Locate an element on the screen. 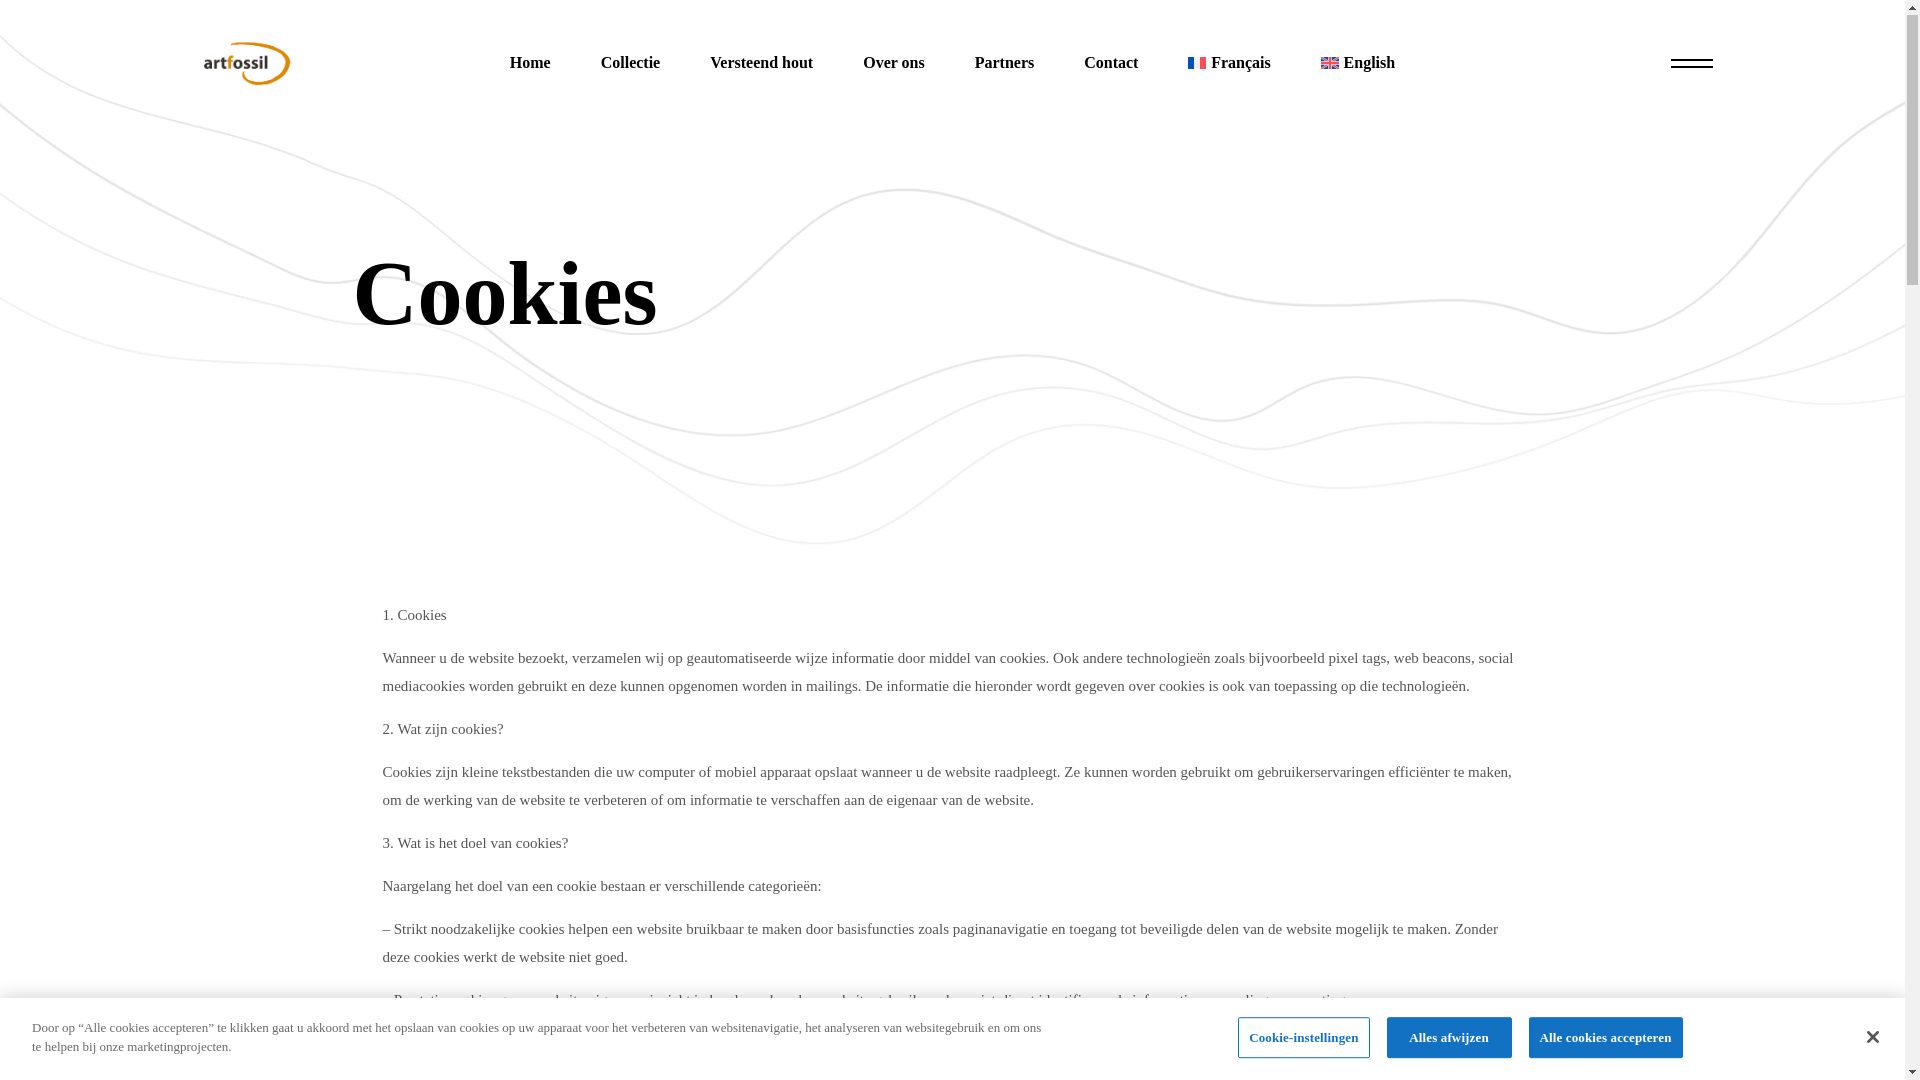  Over ons is located at coordinates (894, 64).